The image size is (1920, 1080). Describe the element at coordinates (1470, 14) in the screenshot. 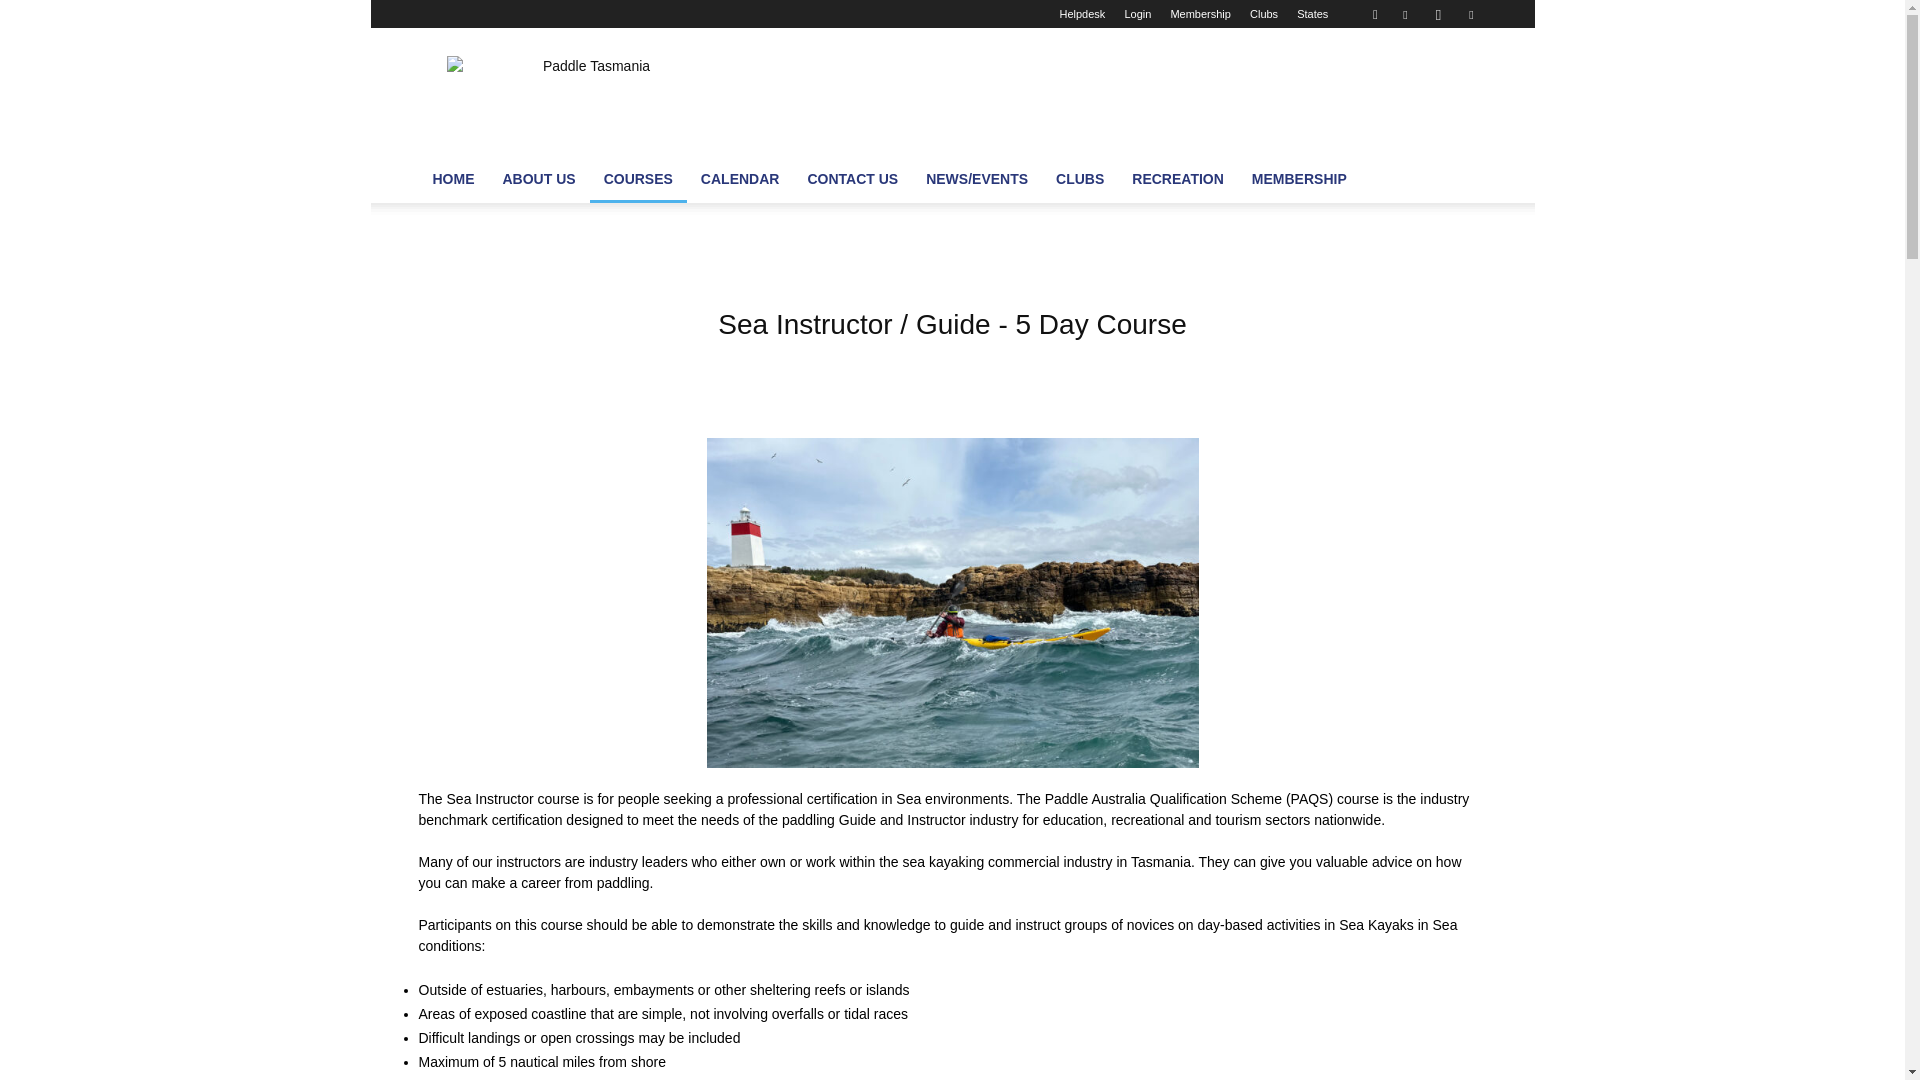

I see `Youtube` at that location.